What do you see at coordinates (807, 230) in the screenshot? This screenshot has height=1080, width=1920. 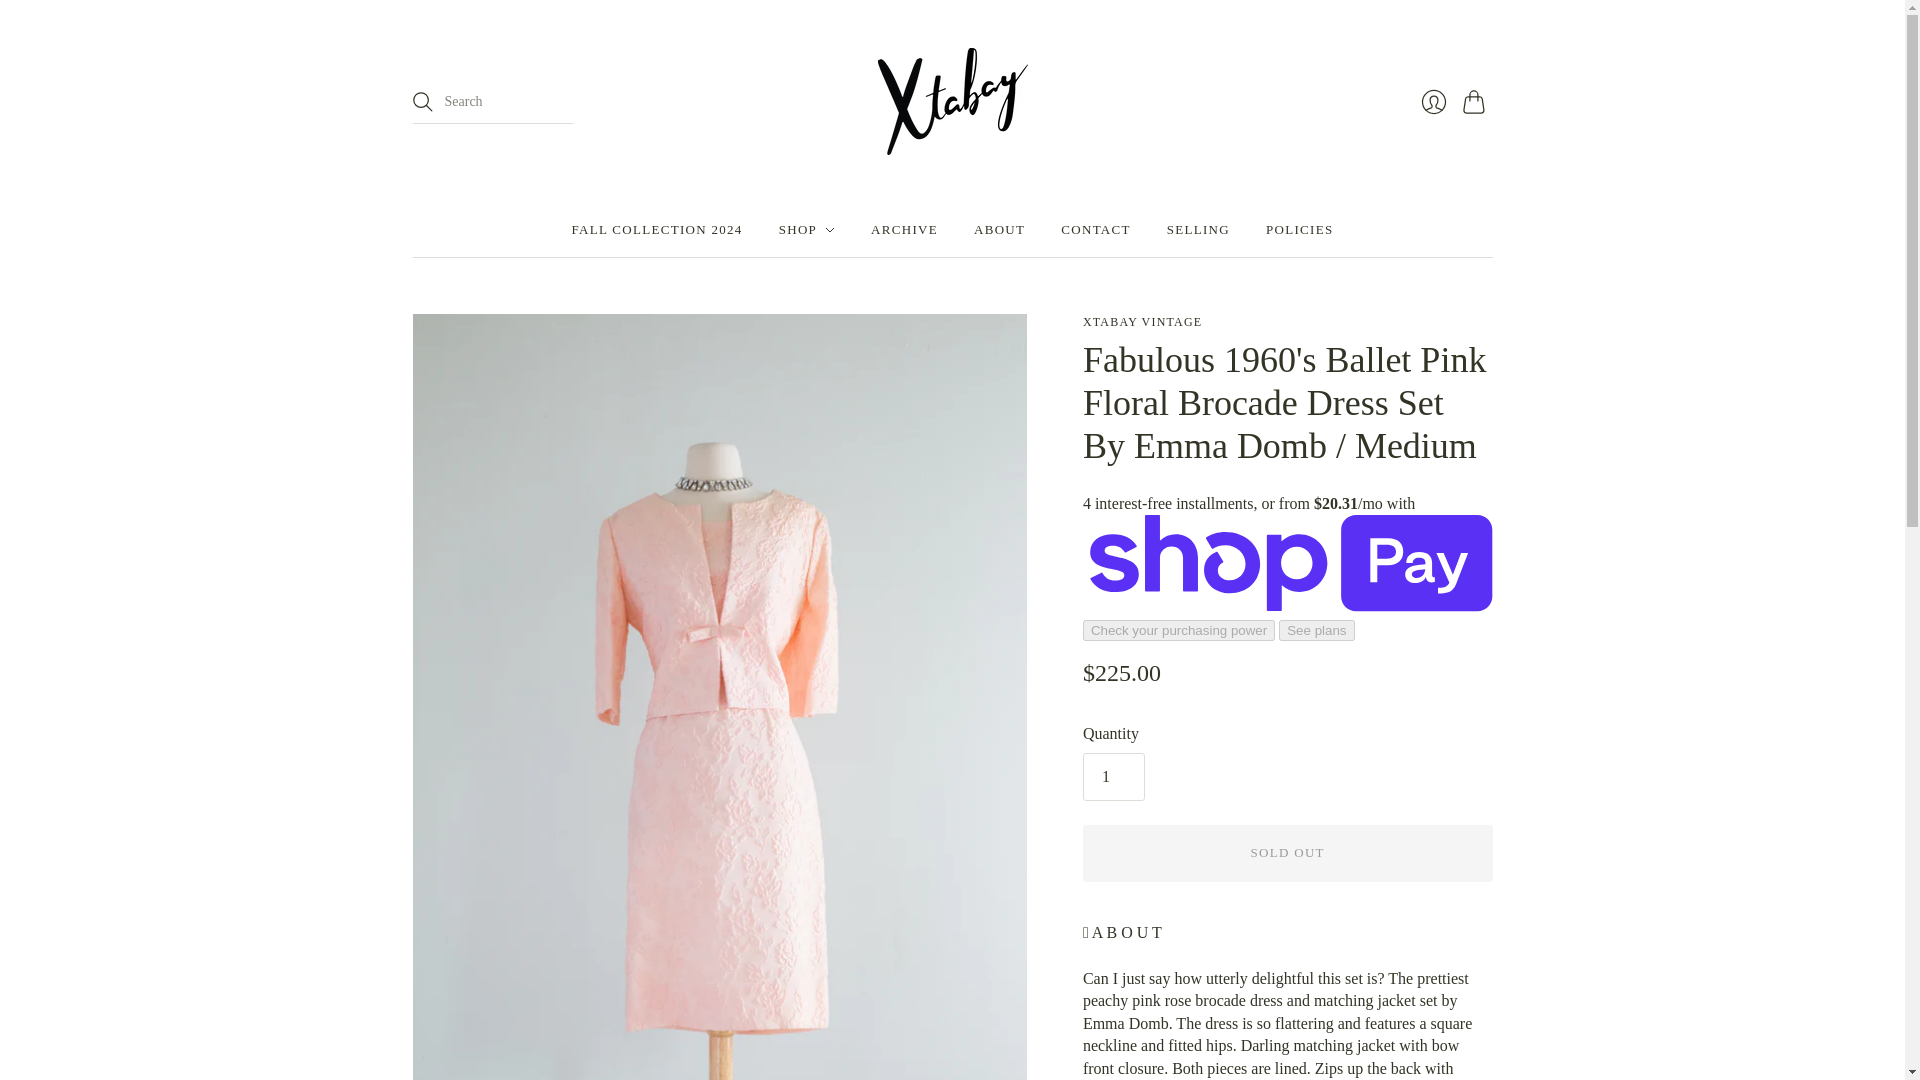 I see `SHOP` at bounding box center [807, 230].